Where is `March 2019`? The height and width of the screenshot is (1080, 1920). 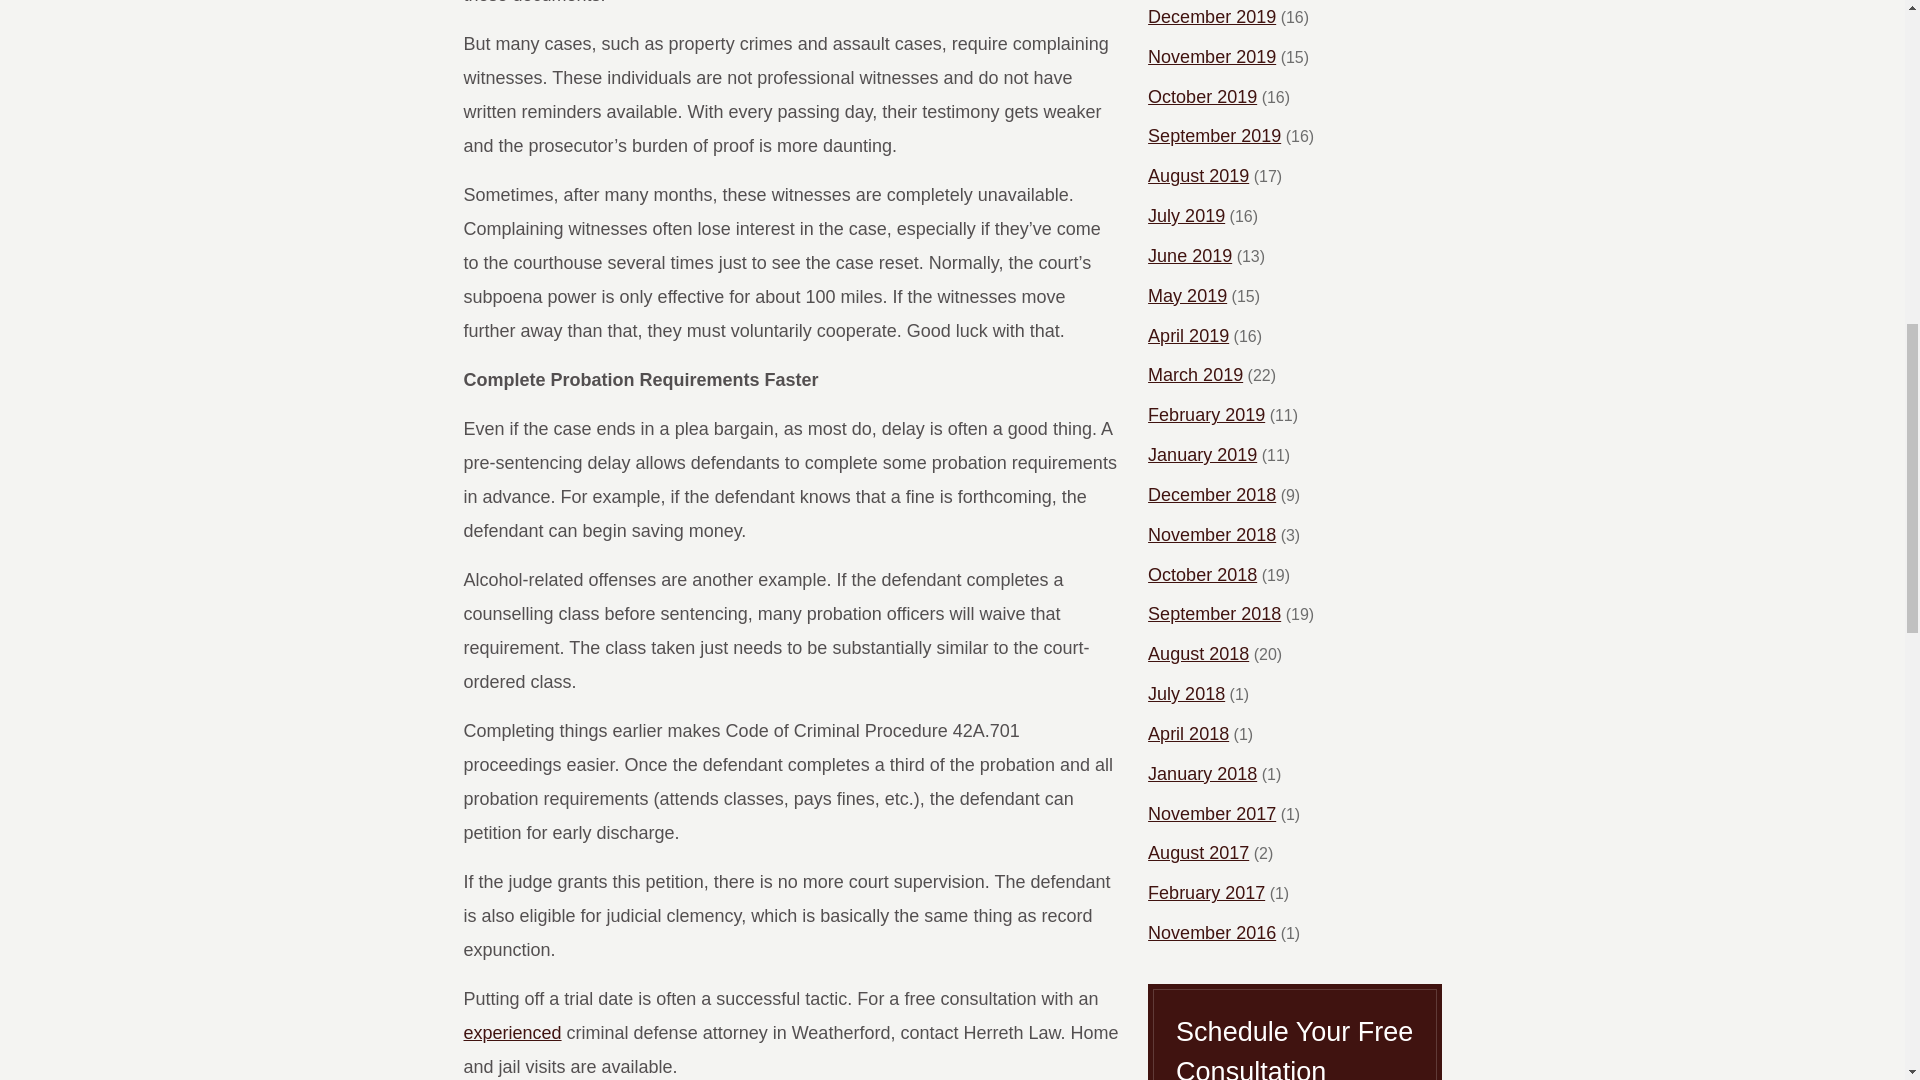
March 2019 is located at coordinates (1195, 376).